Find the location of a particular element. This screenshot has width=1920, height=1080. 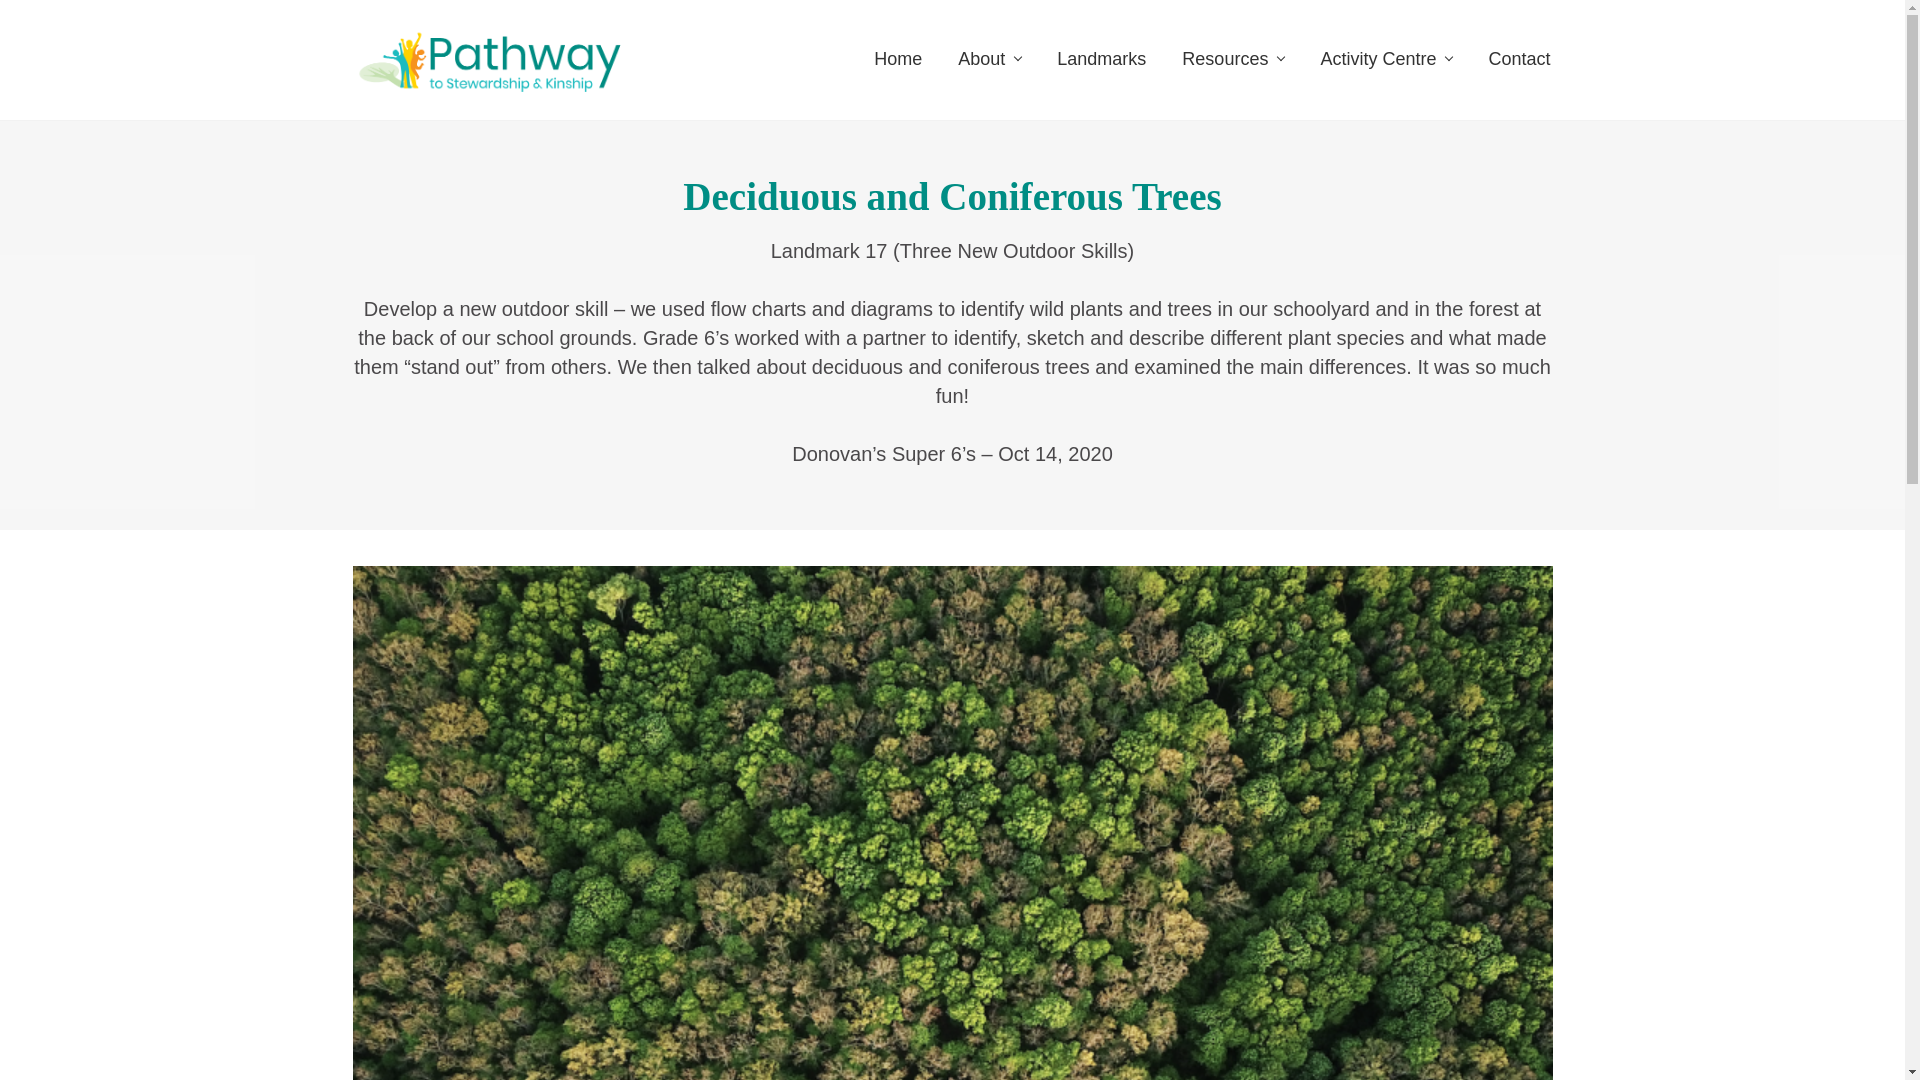

Landmarks is located at coordinates (1100, 58).